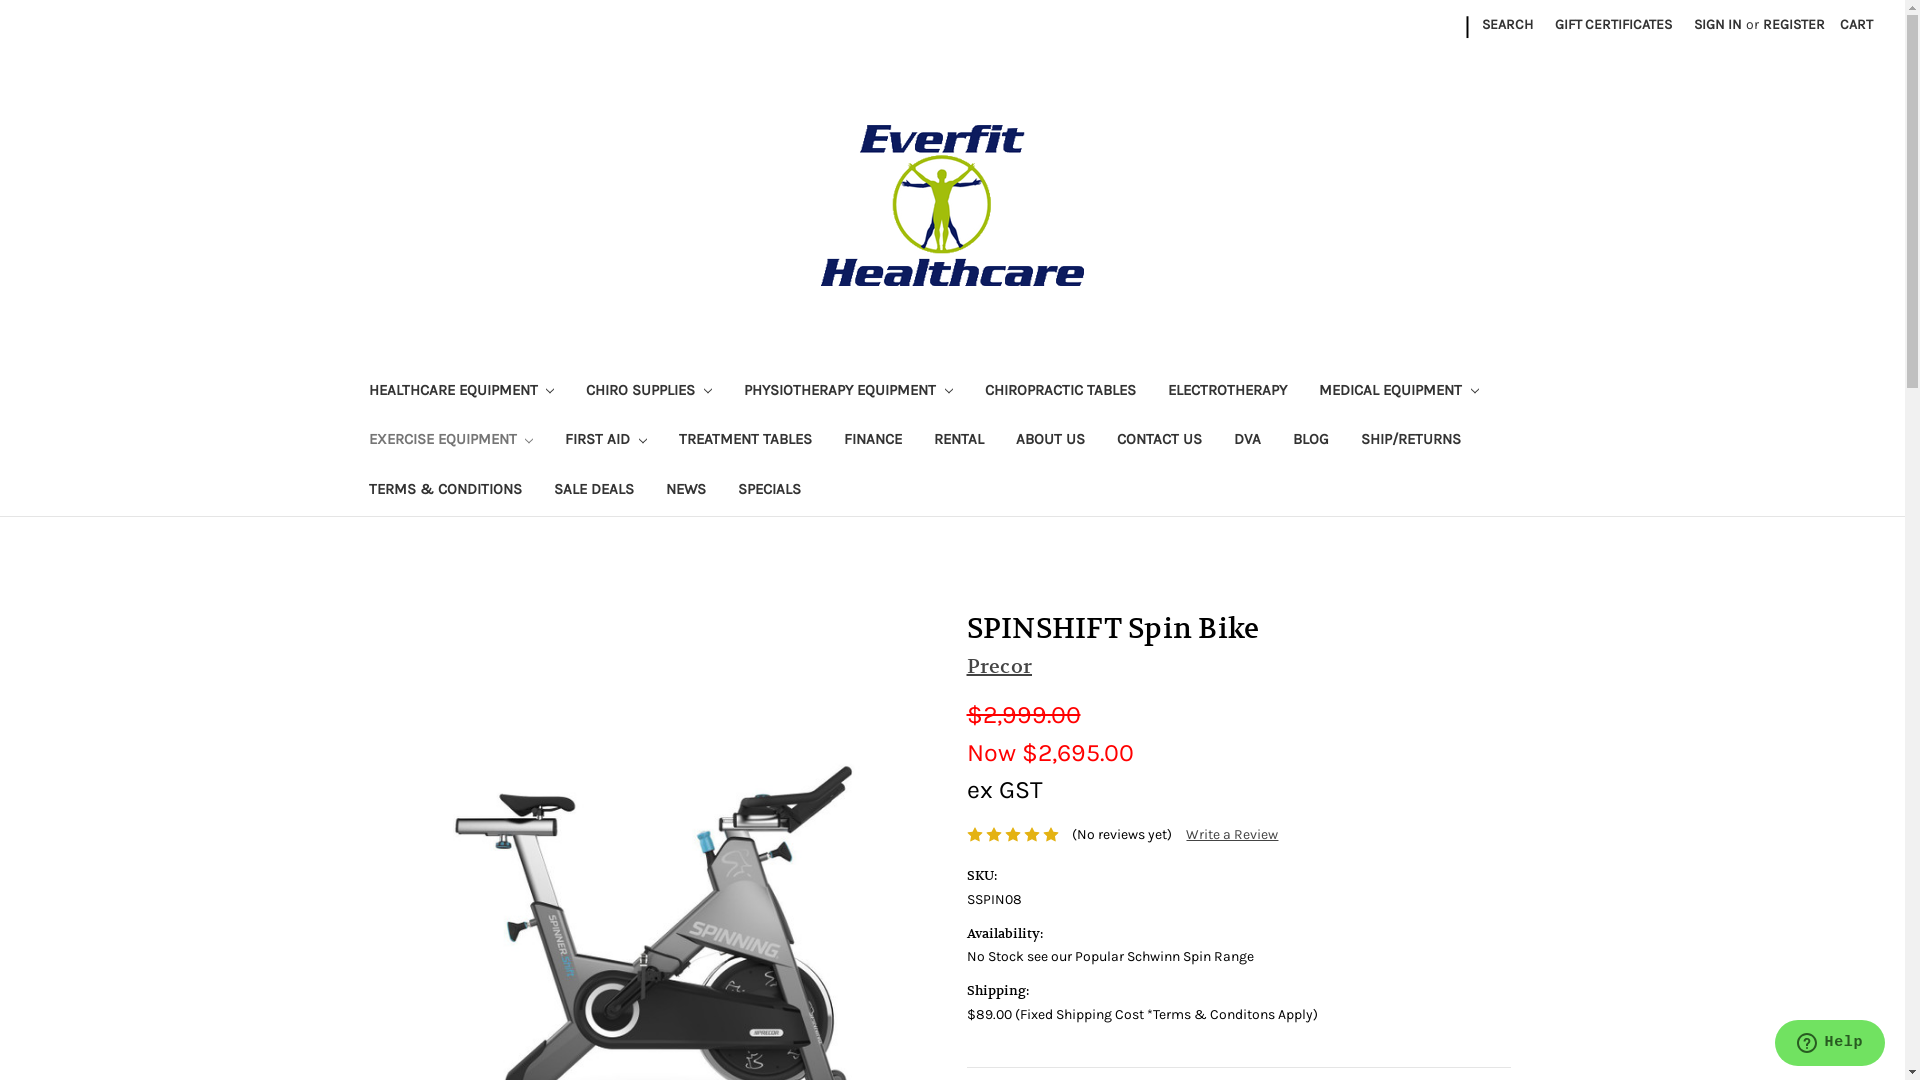 Image resolution: width=1920 pixels, height=1080 pixels. What do you see at coordinates (746, 442) in the screenshot?
I see `TREATMENT TABLES` at bounding box center [746, 442].